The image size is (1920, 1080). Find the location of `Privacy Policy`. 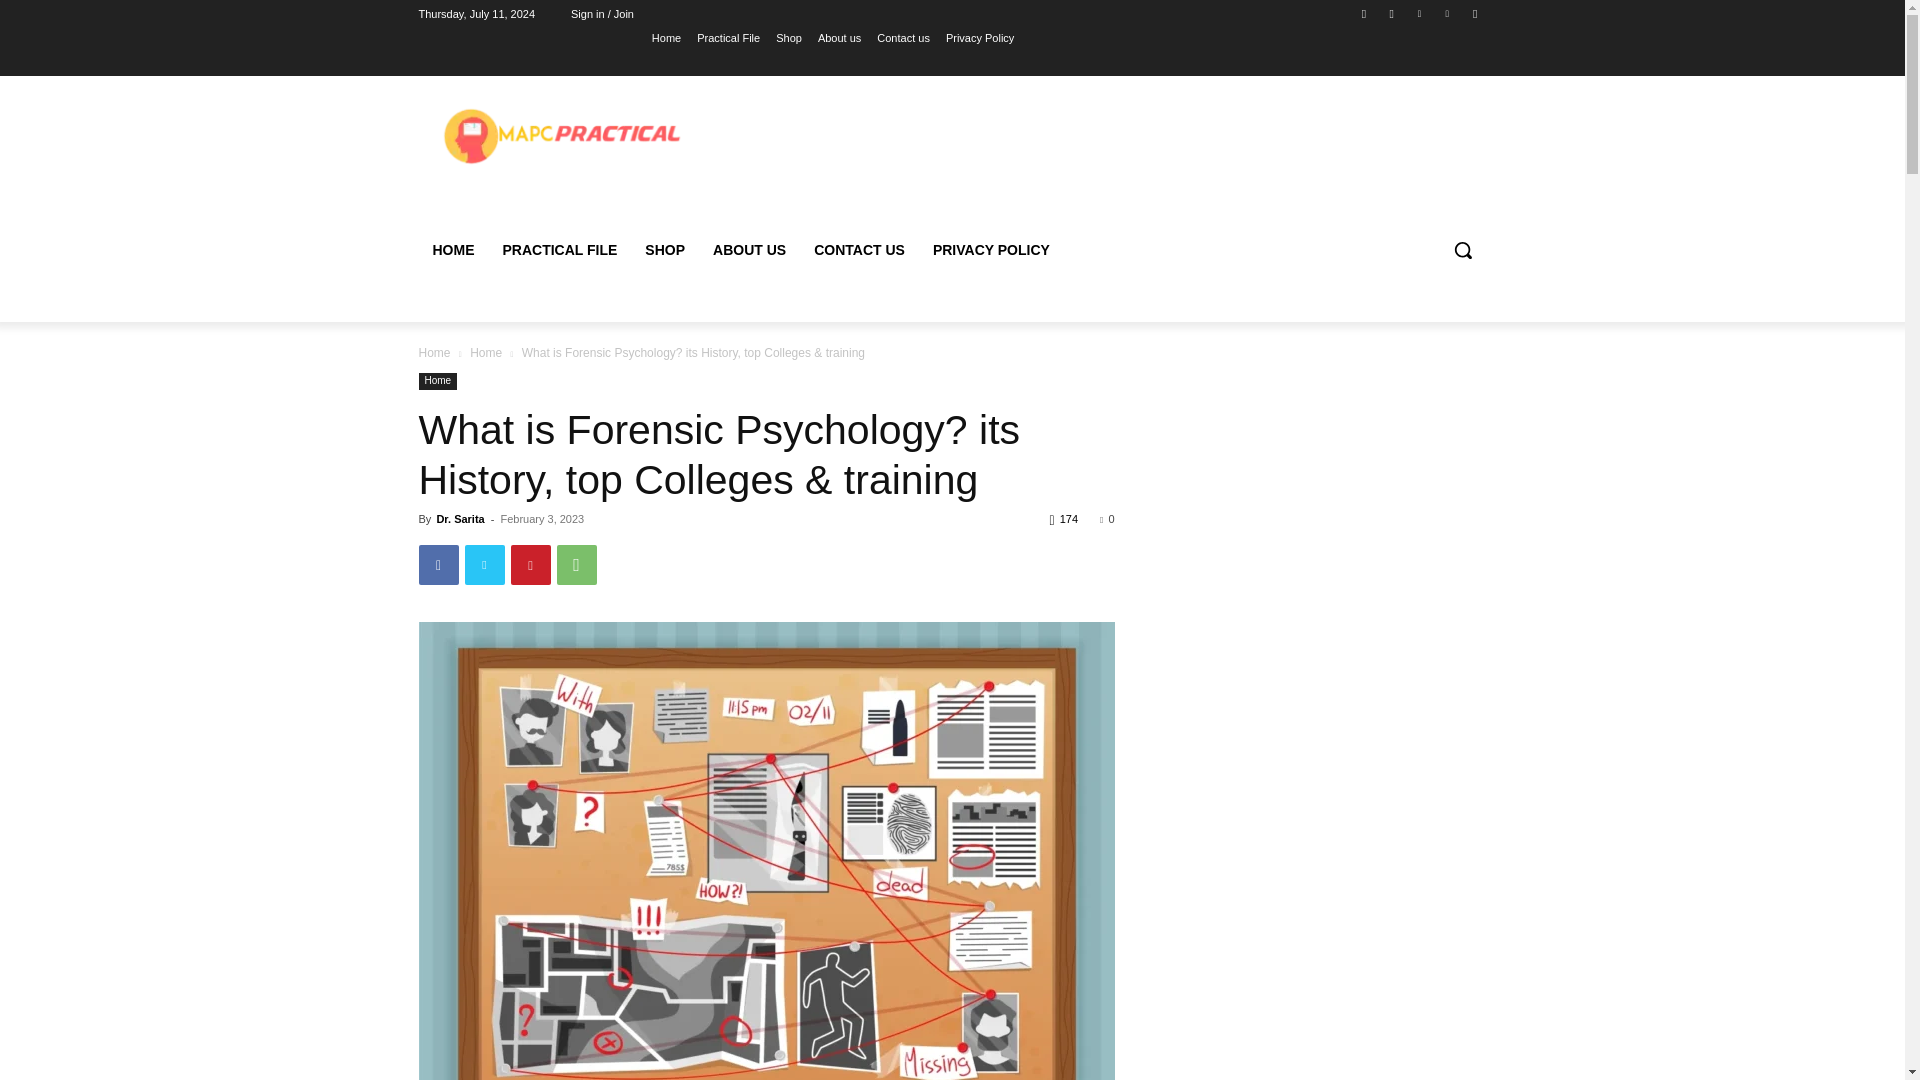

Privacy Policy is located at coordinates (980, 37).